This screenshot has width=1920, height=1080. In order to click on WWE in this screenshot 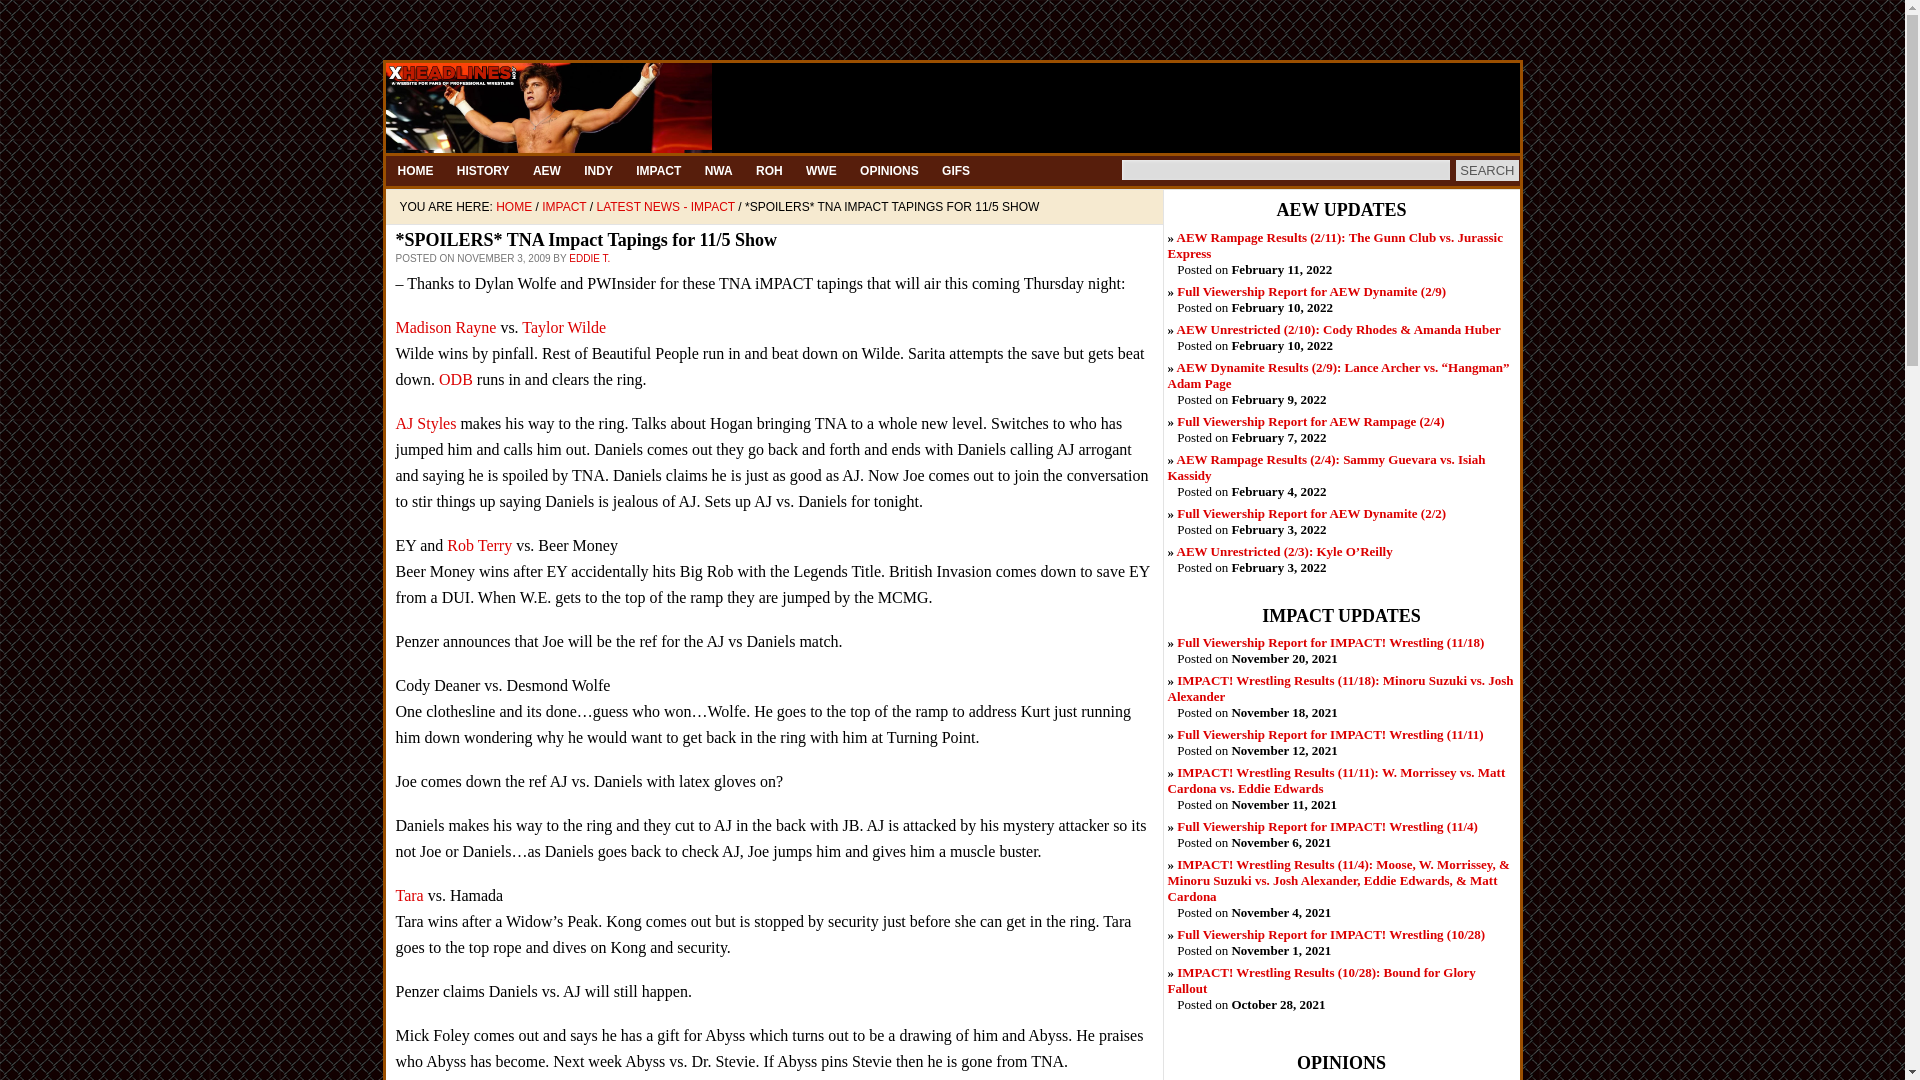, I will do `click(821, 170)`.